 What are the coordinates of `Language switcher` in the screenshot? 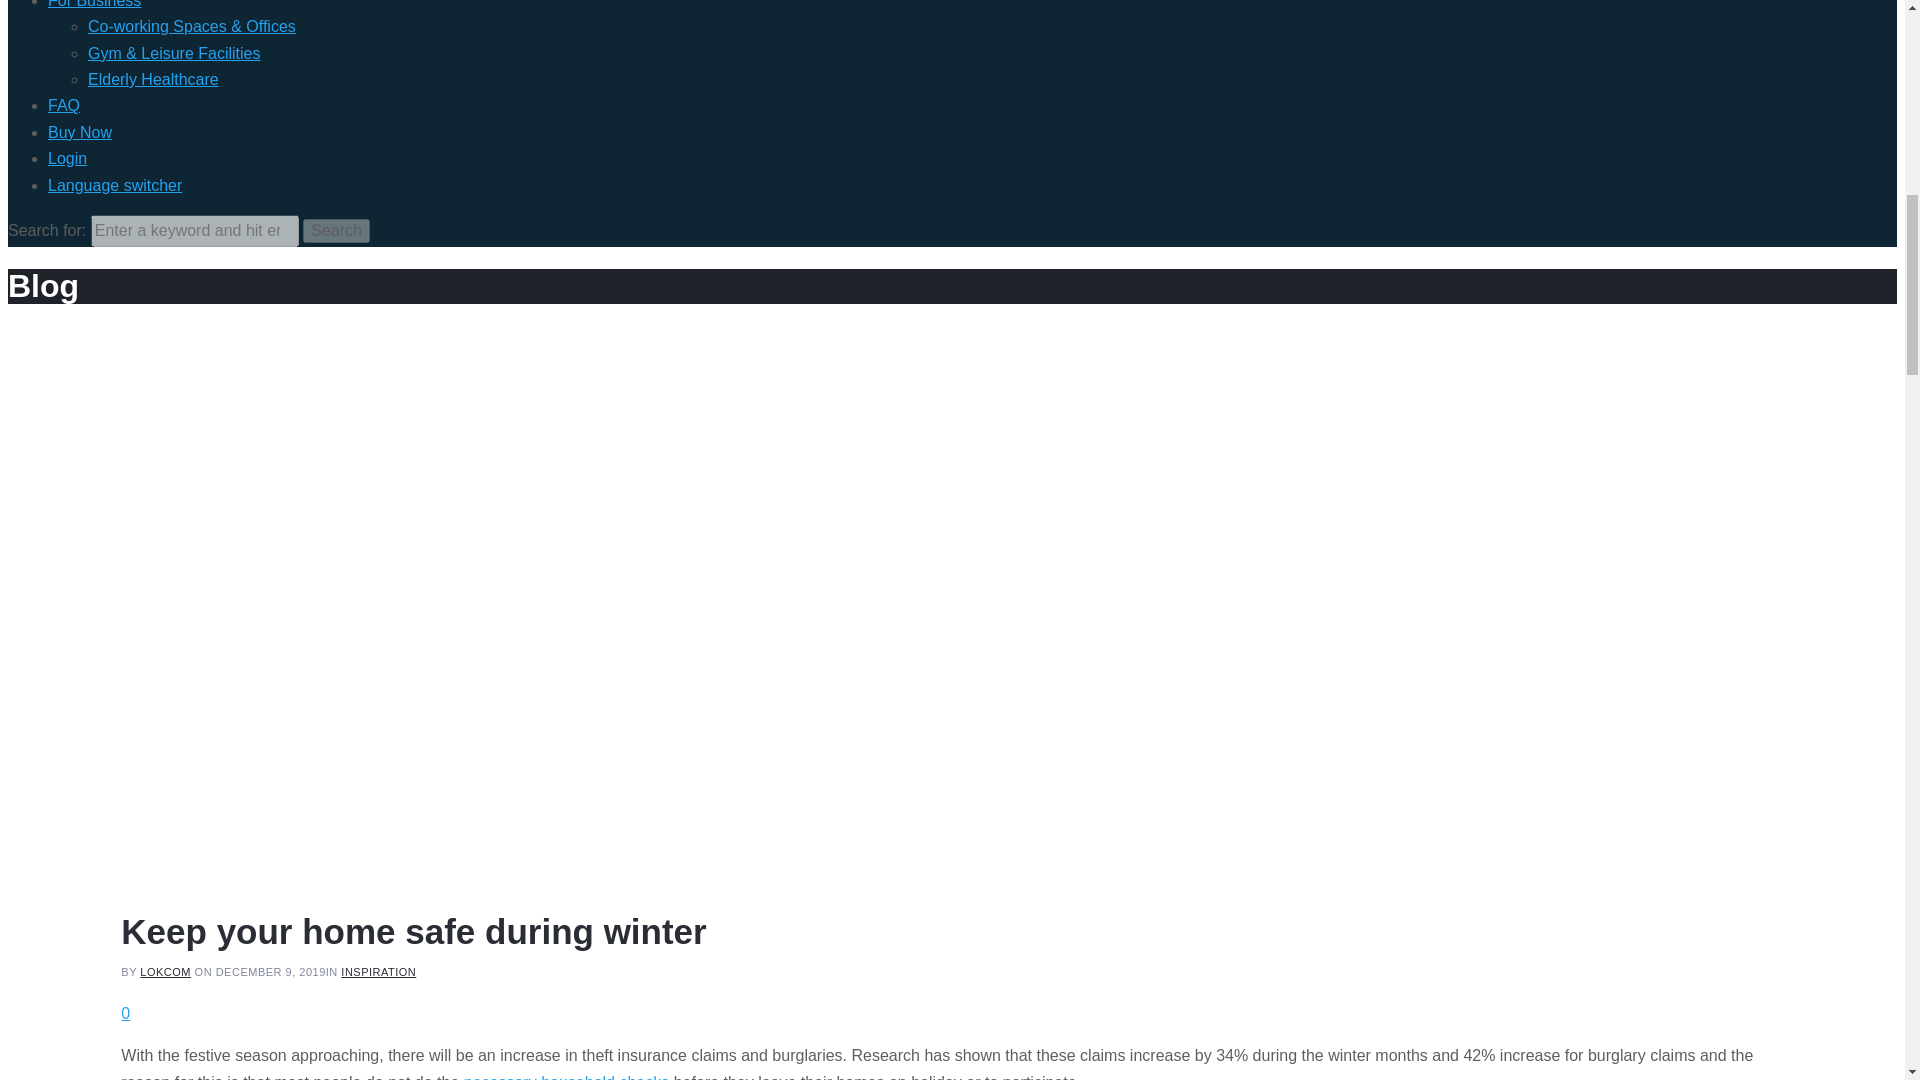 It's located at (115, 186).